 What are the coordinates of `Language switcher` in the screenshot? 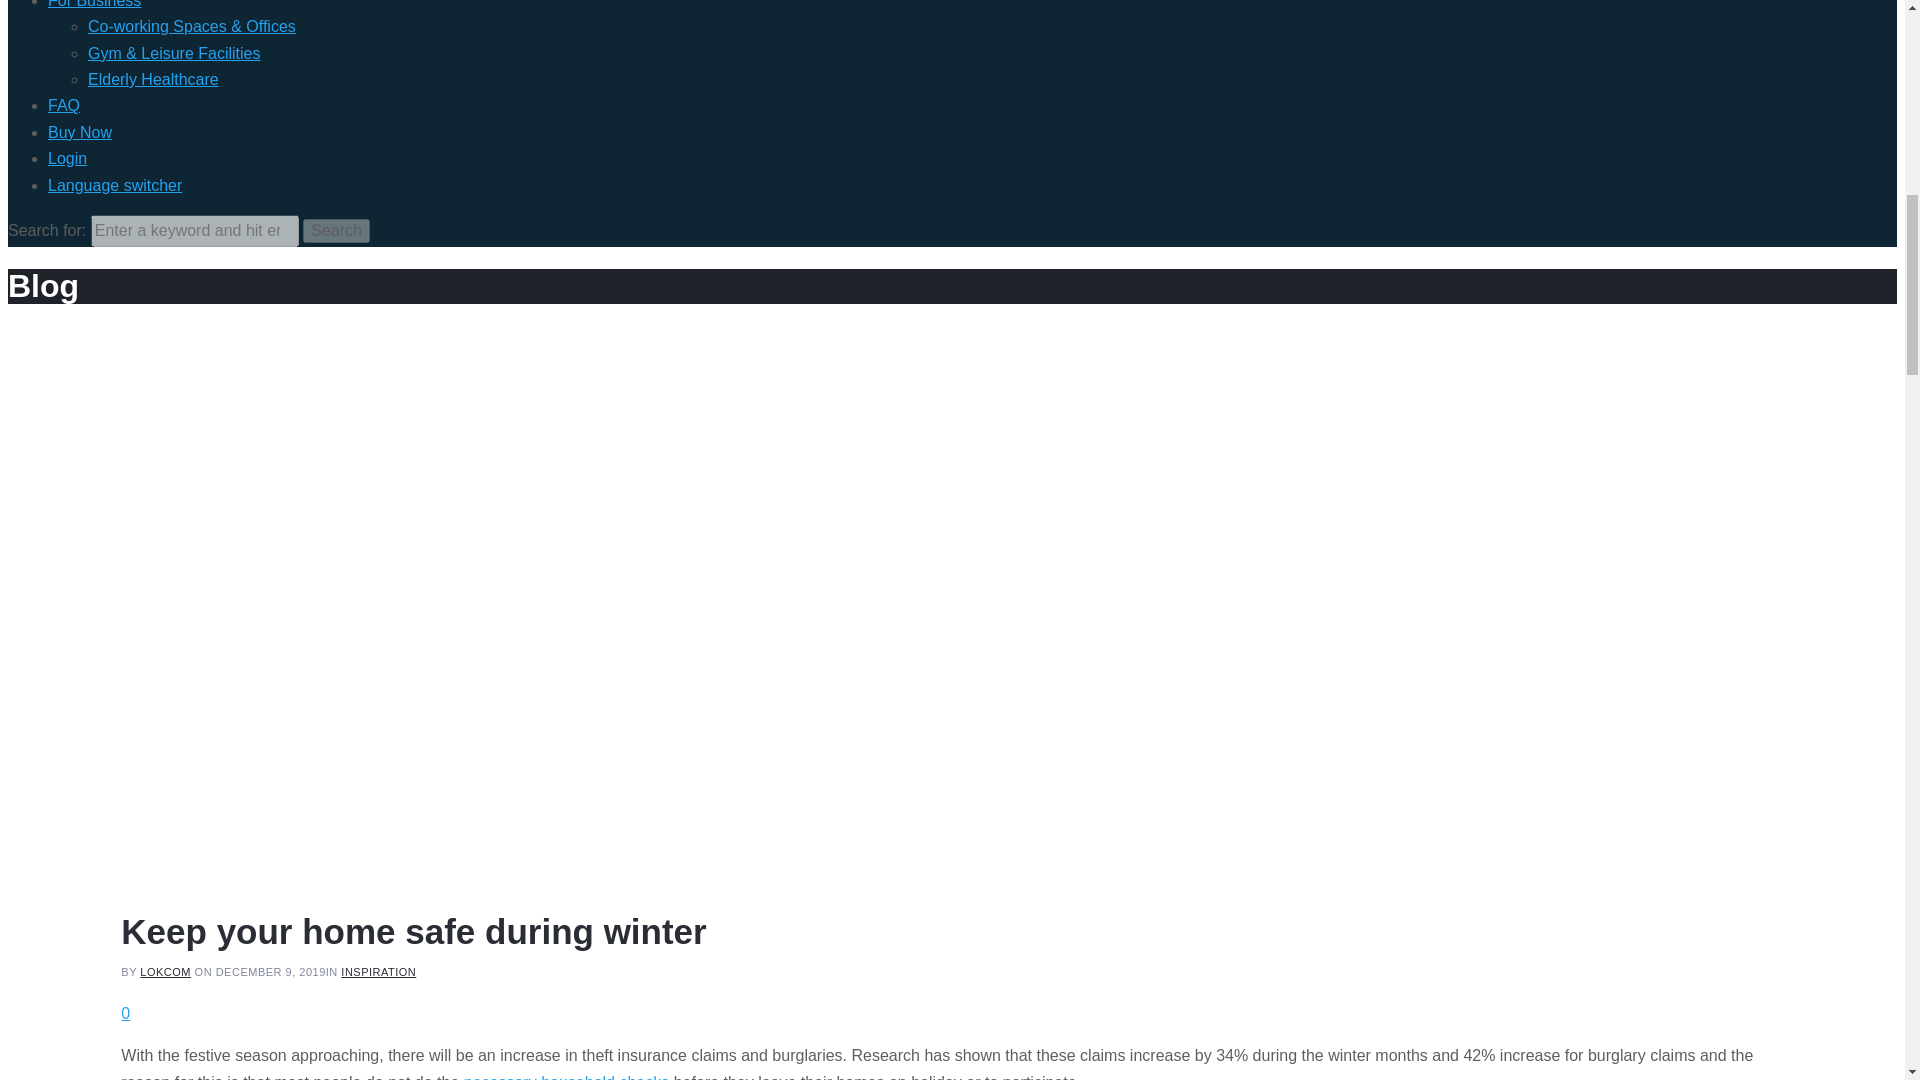 It's located at (115, 186).